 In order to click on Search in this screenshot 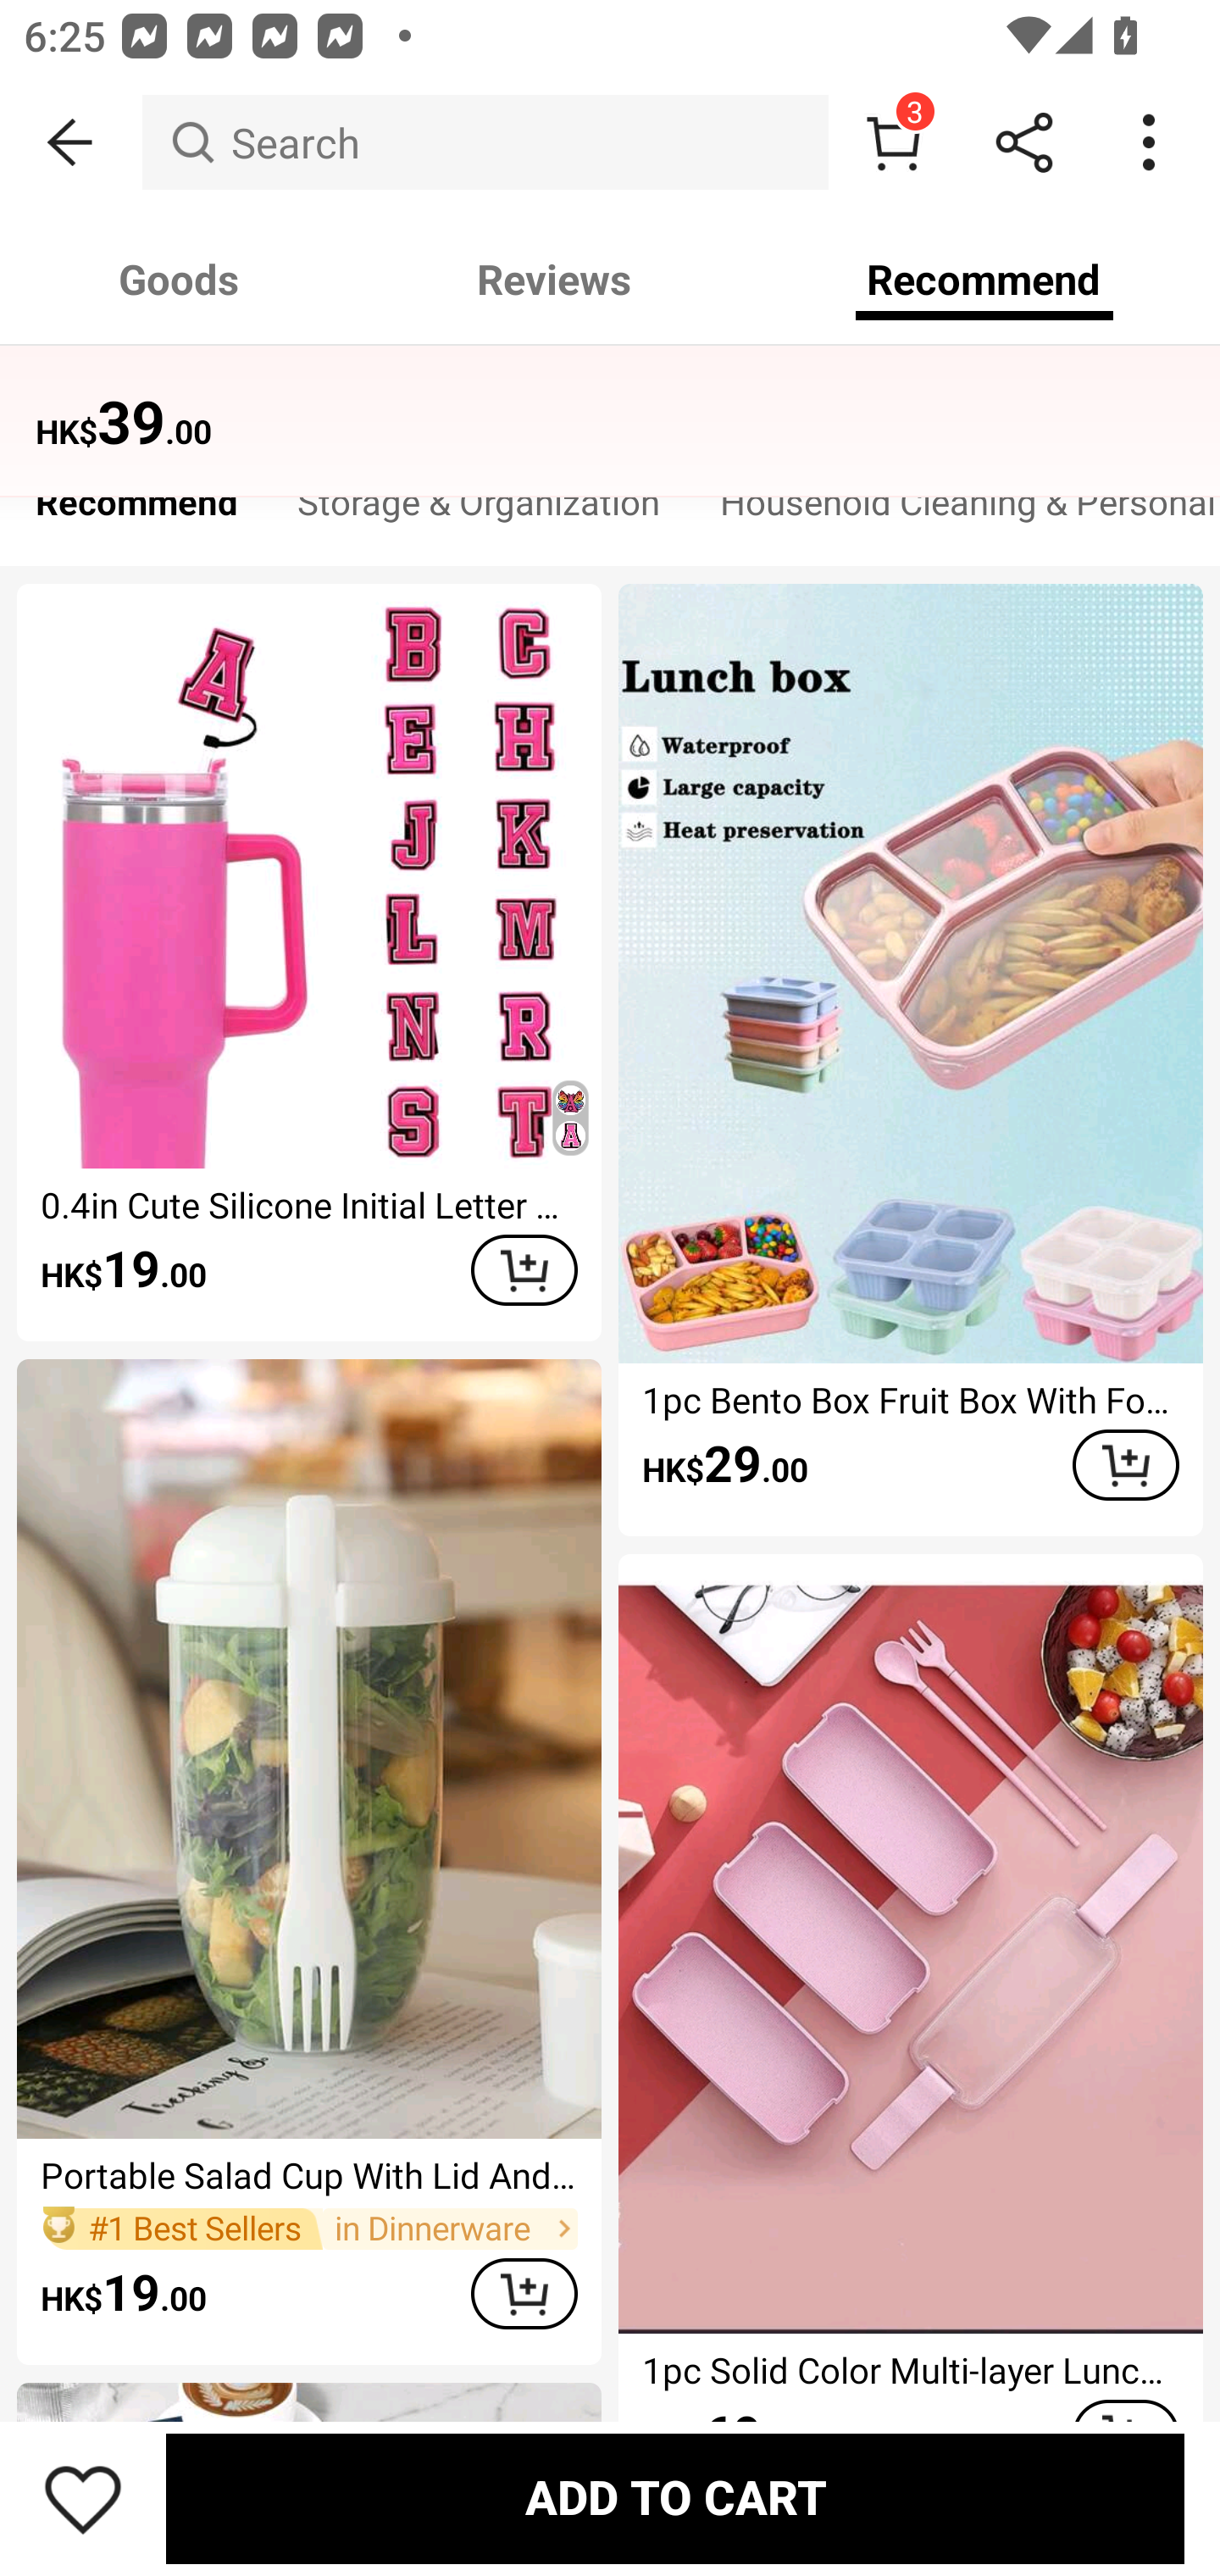, I will do `click(485, 142)`.